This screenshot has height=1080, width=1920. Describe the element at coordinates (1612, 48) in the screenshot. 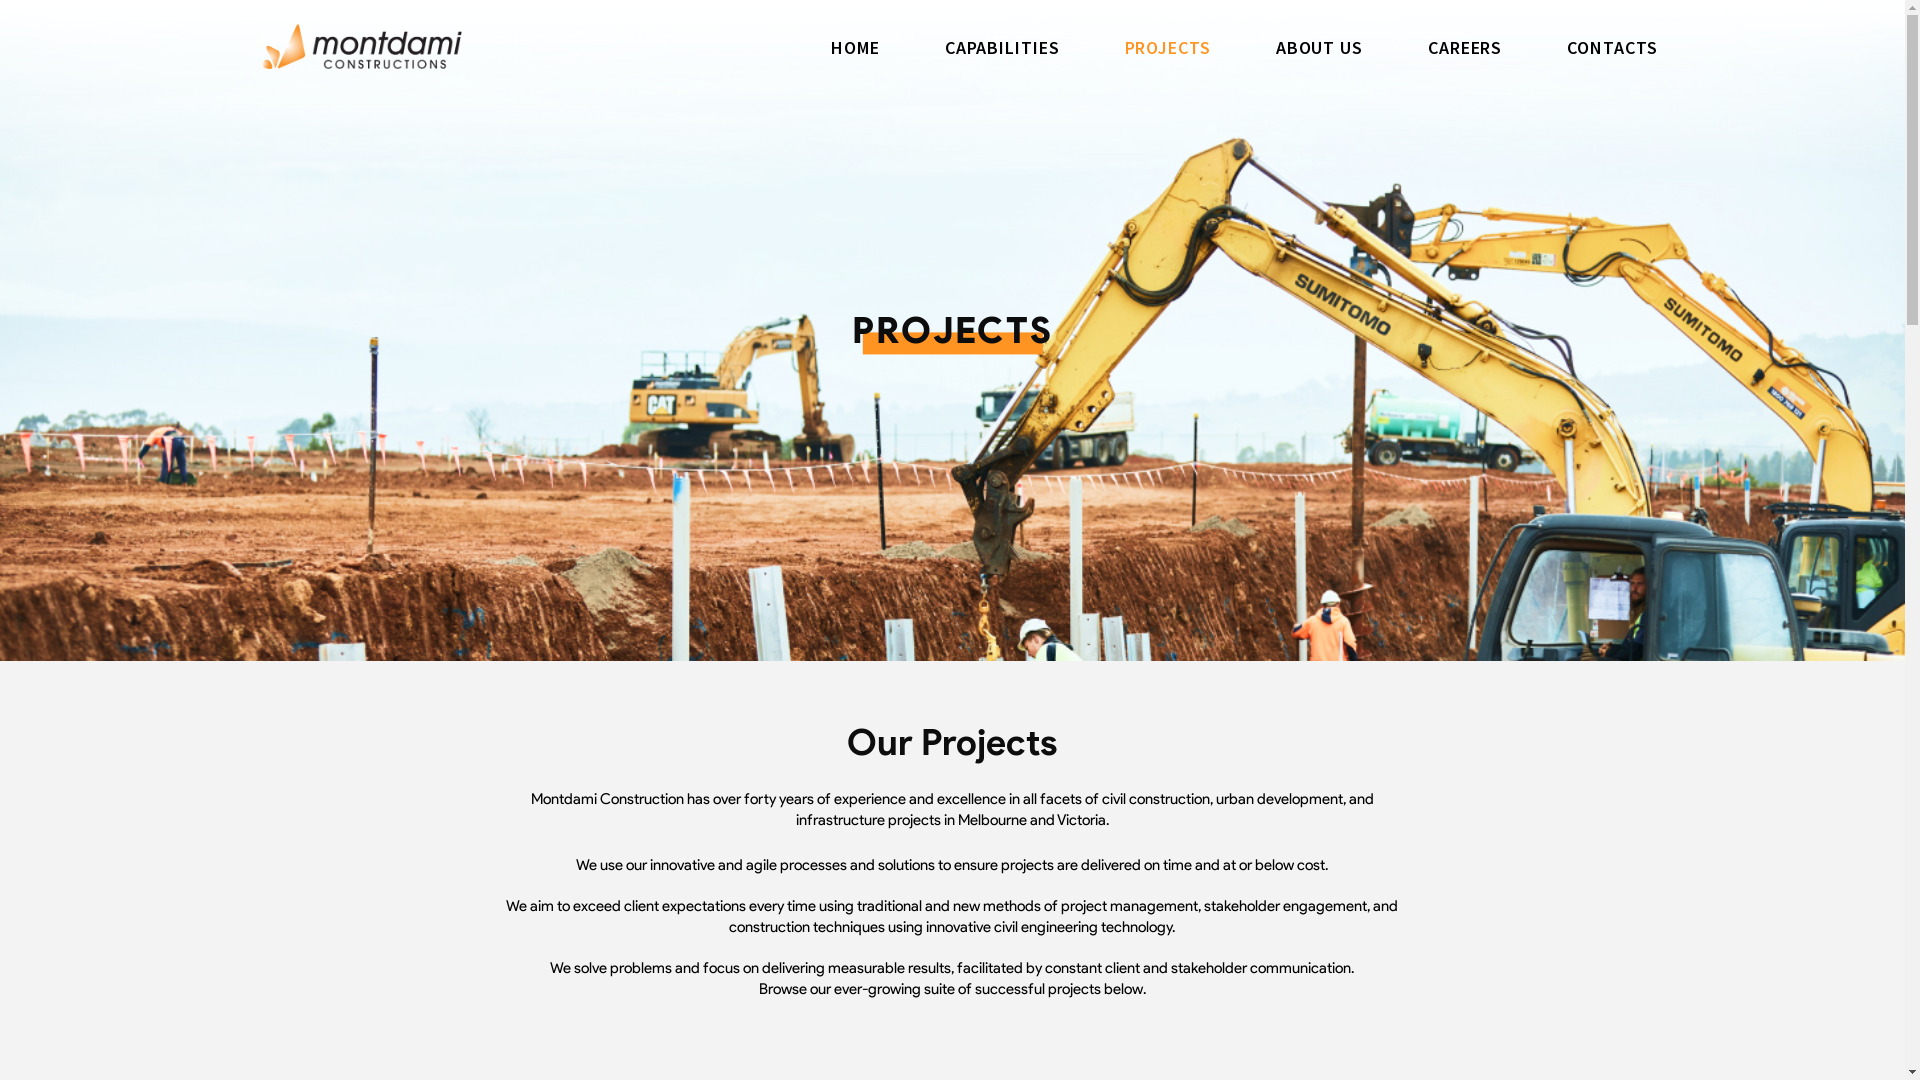

I see `CONTACTS` at that location.